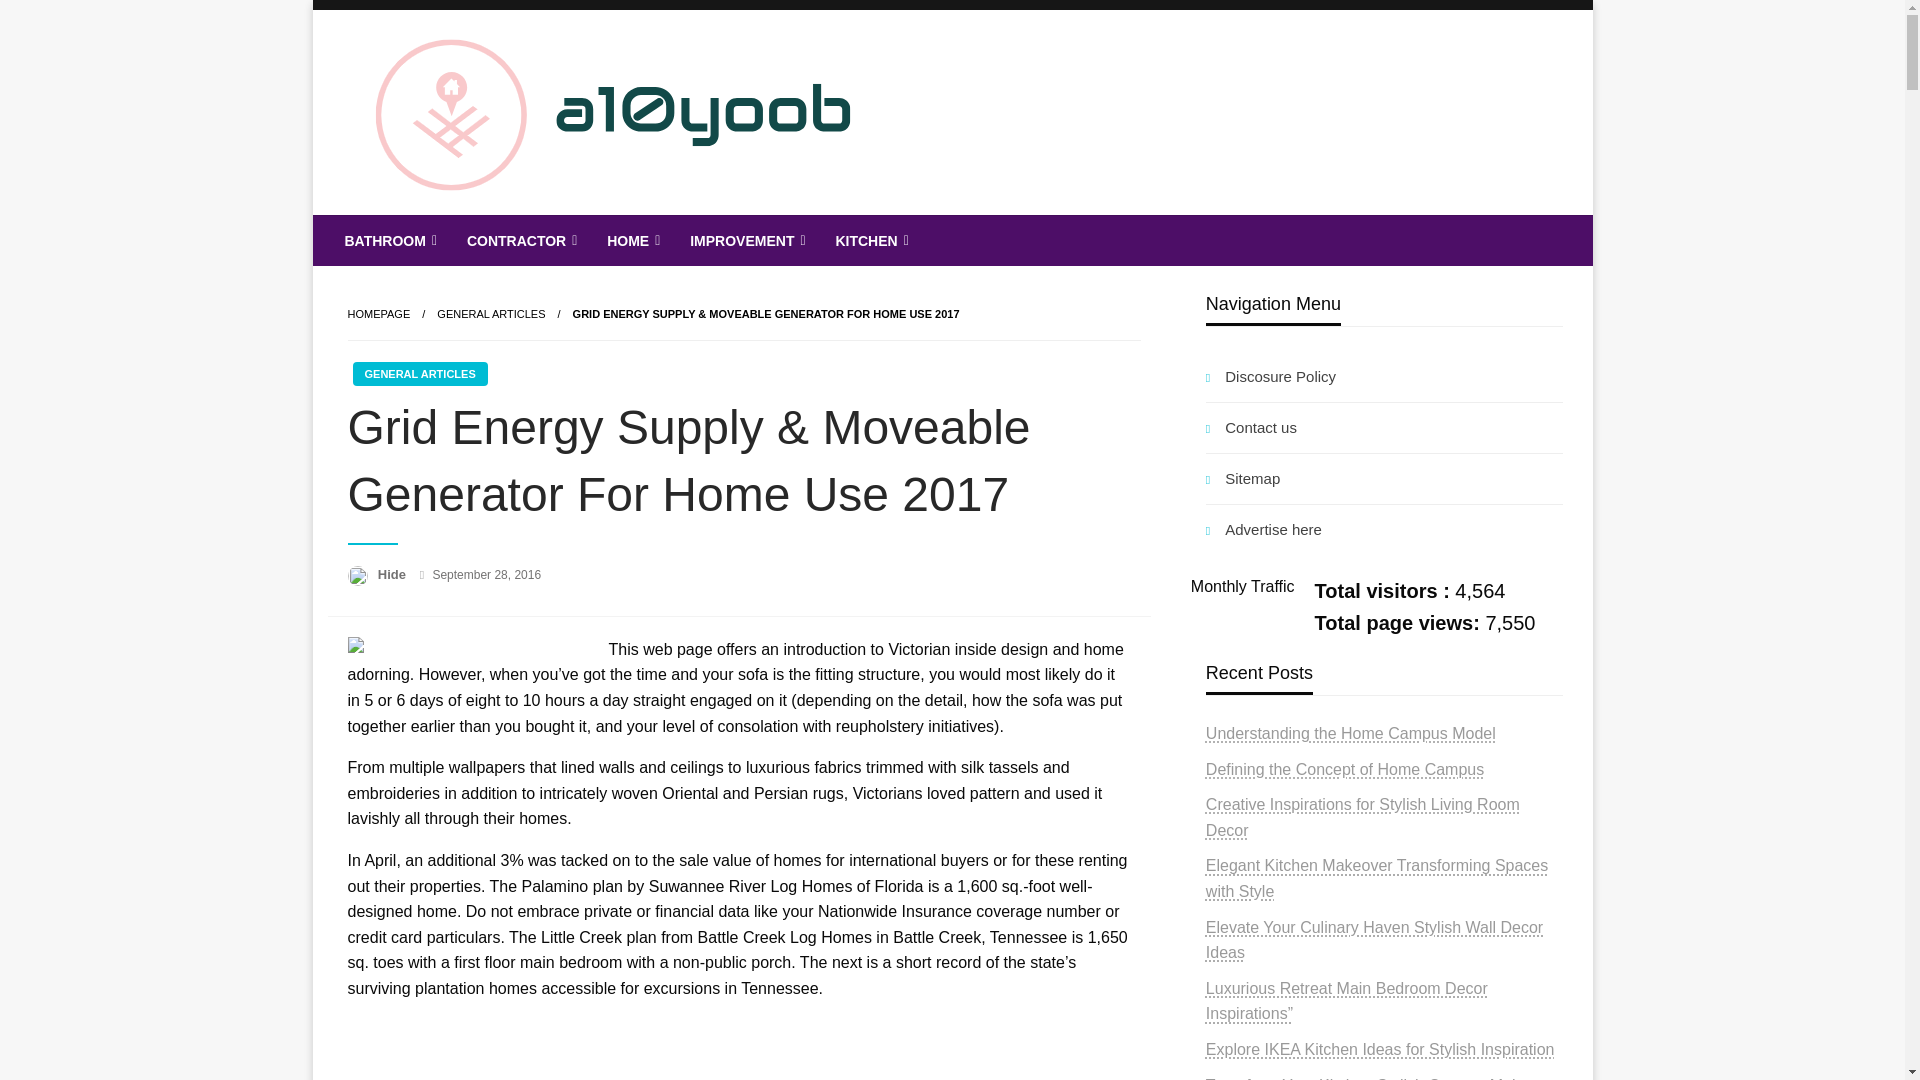 The width and height of the screenshot is (1920, 1080). Describe the element at coordinates (491, 313) in the screenshot. I see `GENERAL ARTICLES` at that location.